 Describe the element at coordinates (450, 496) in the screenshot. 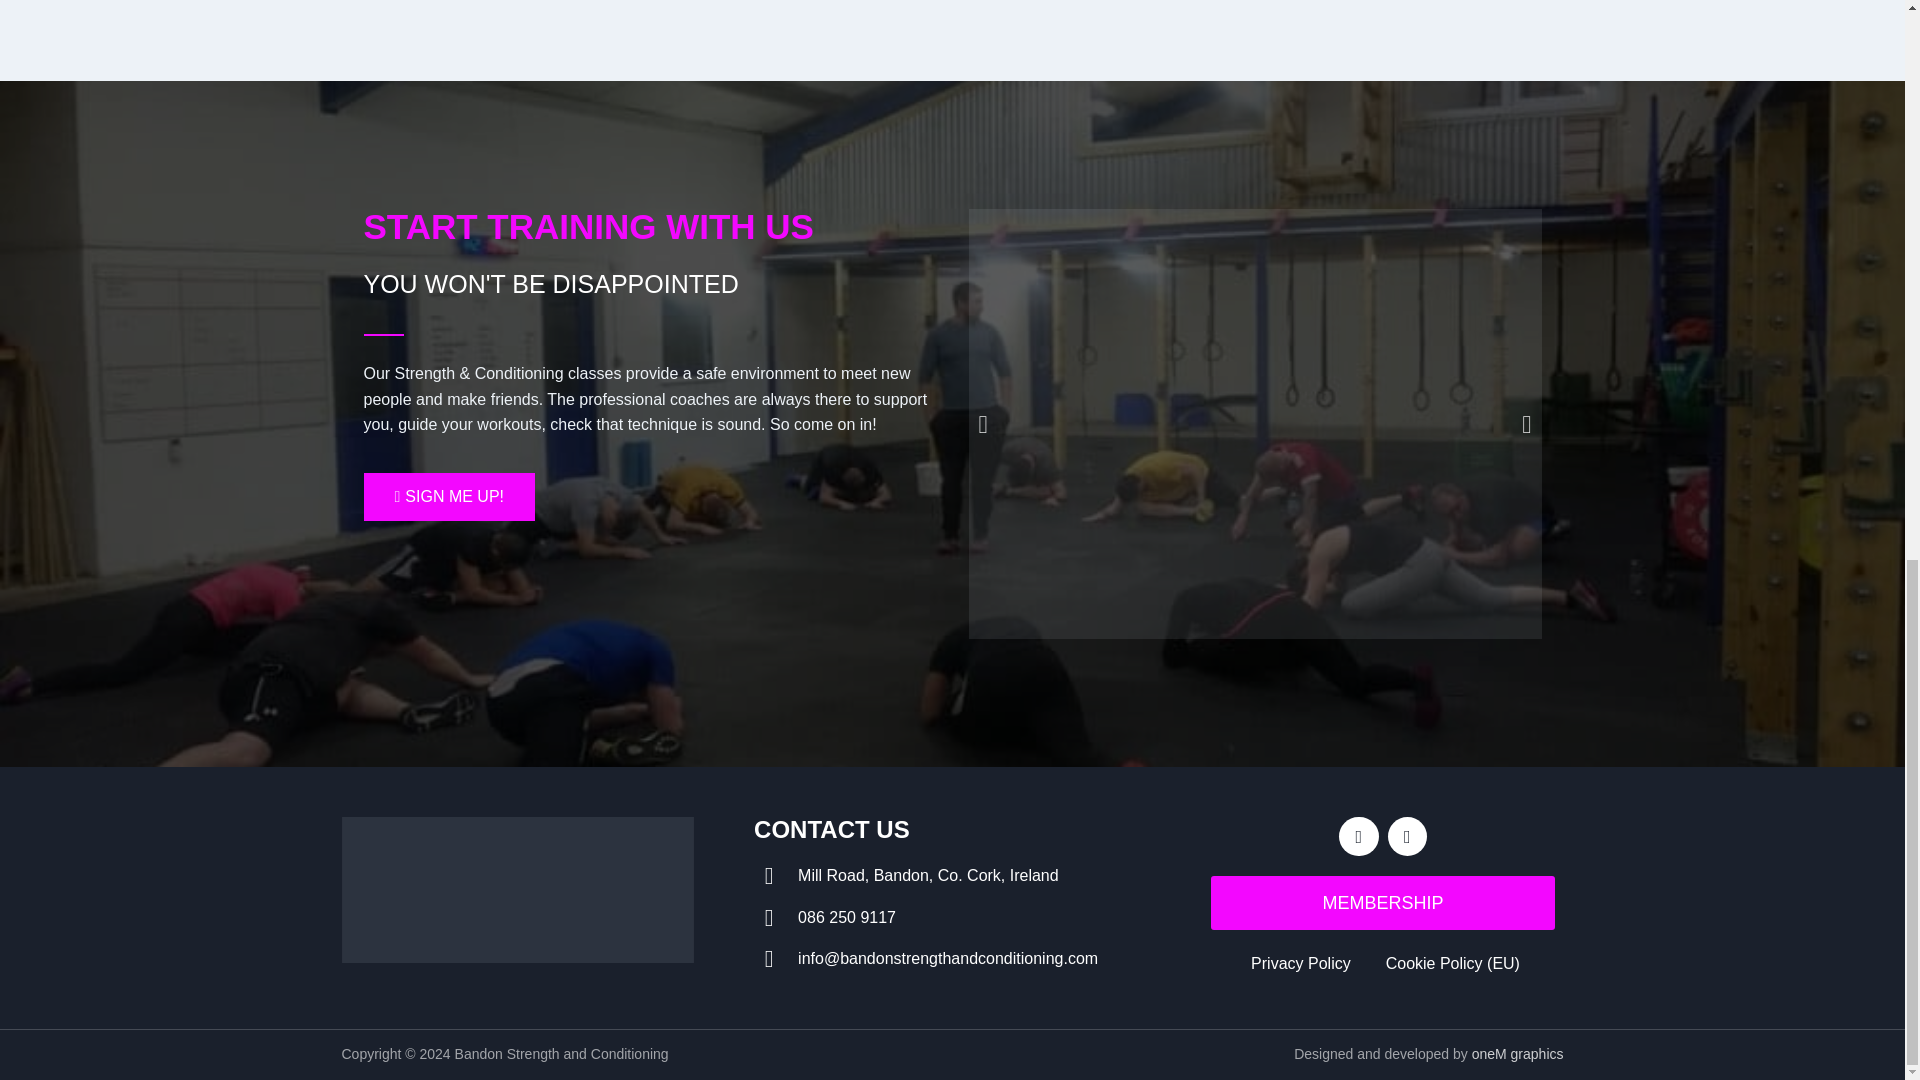

I see `SIGN ME UP!` at that location.